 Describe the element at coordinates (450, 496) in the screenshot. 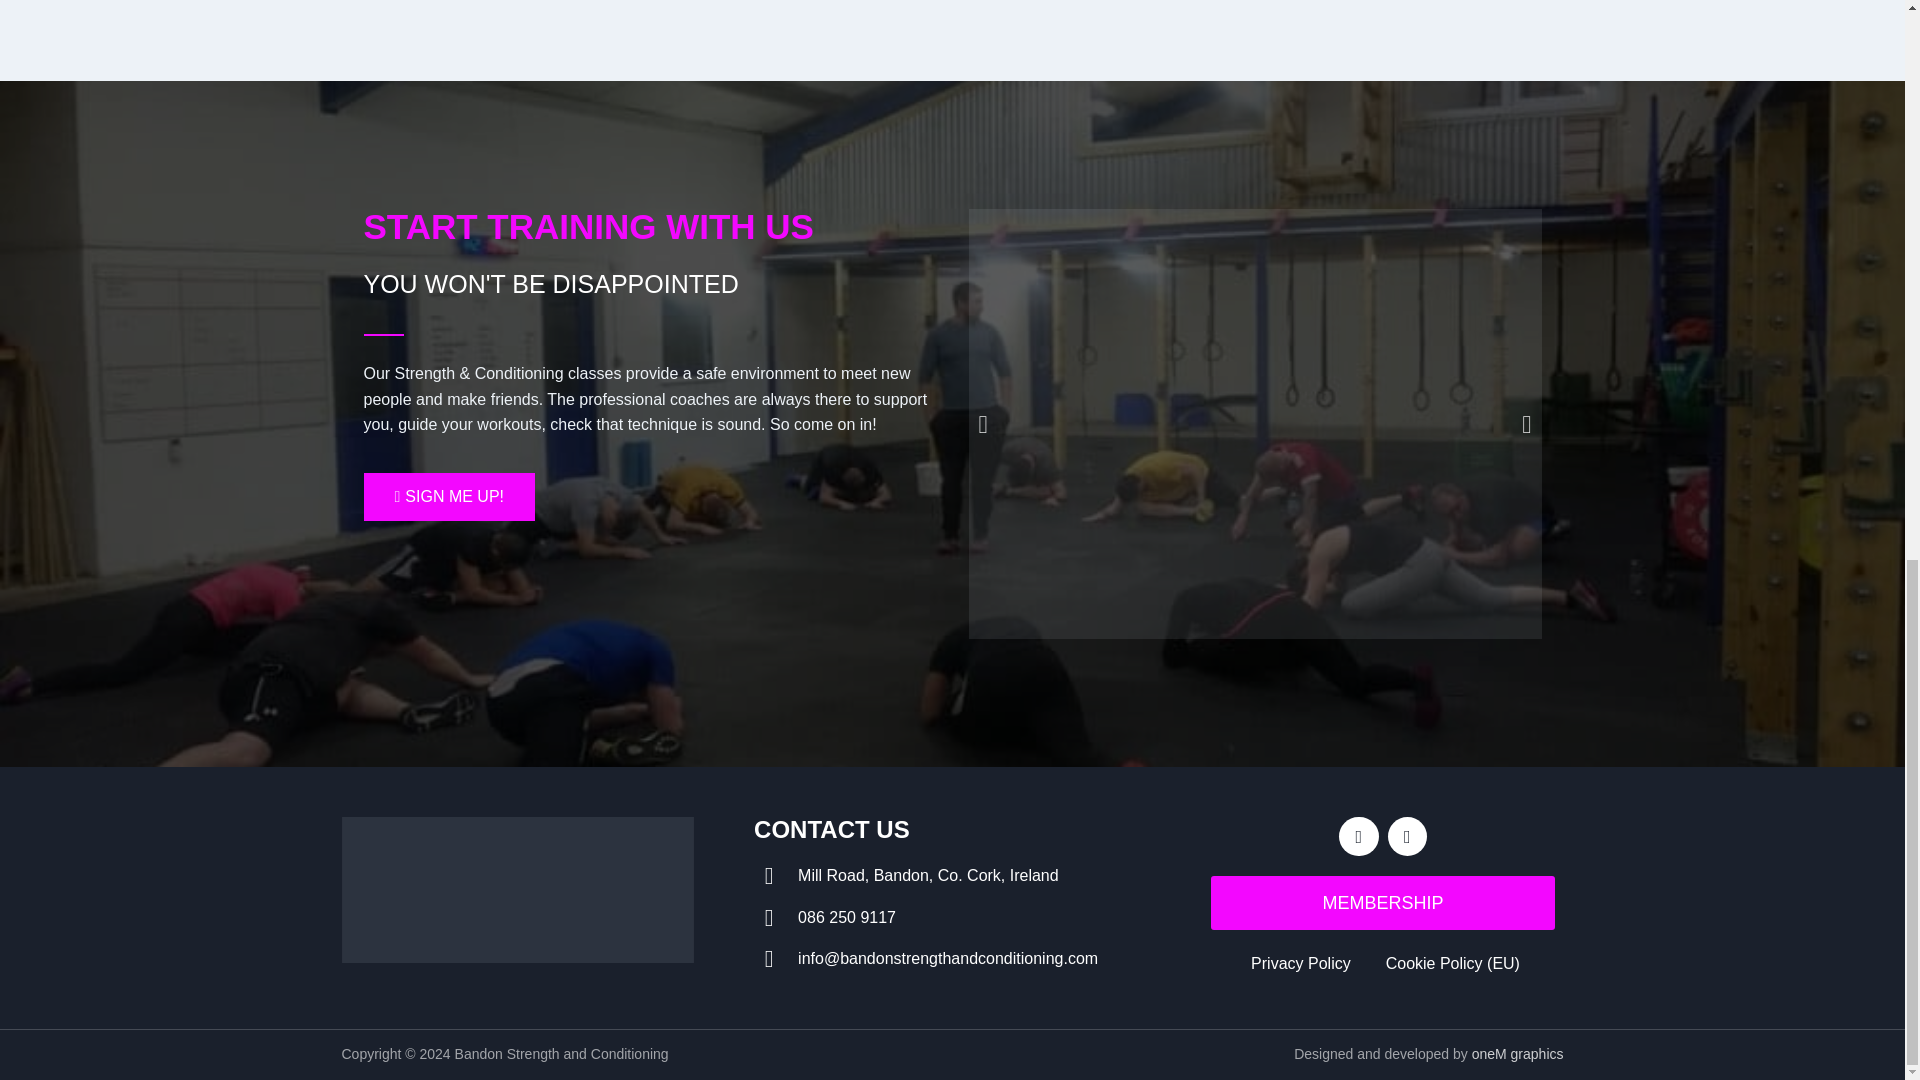

I see `SIGN ME UP!` at that location.